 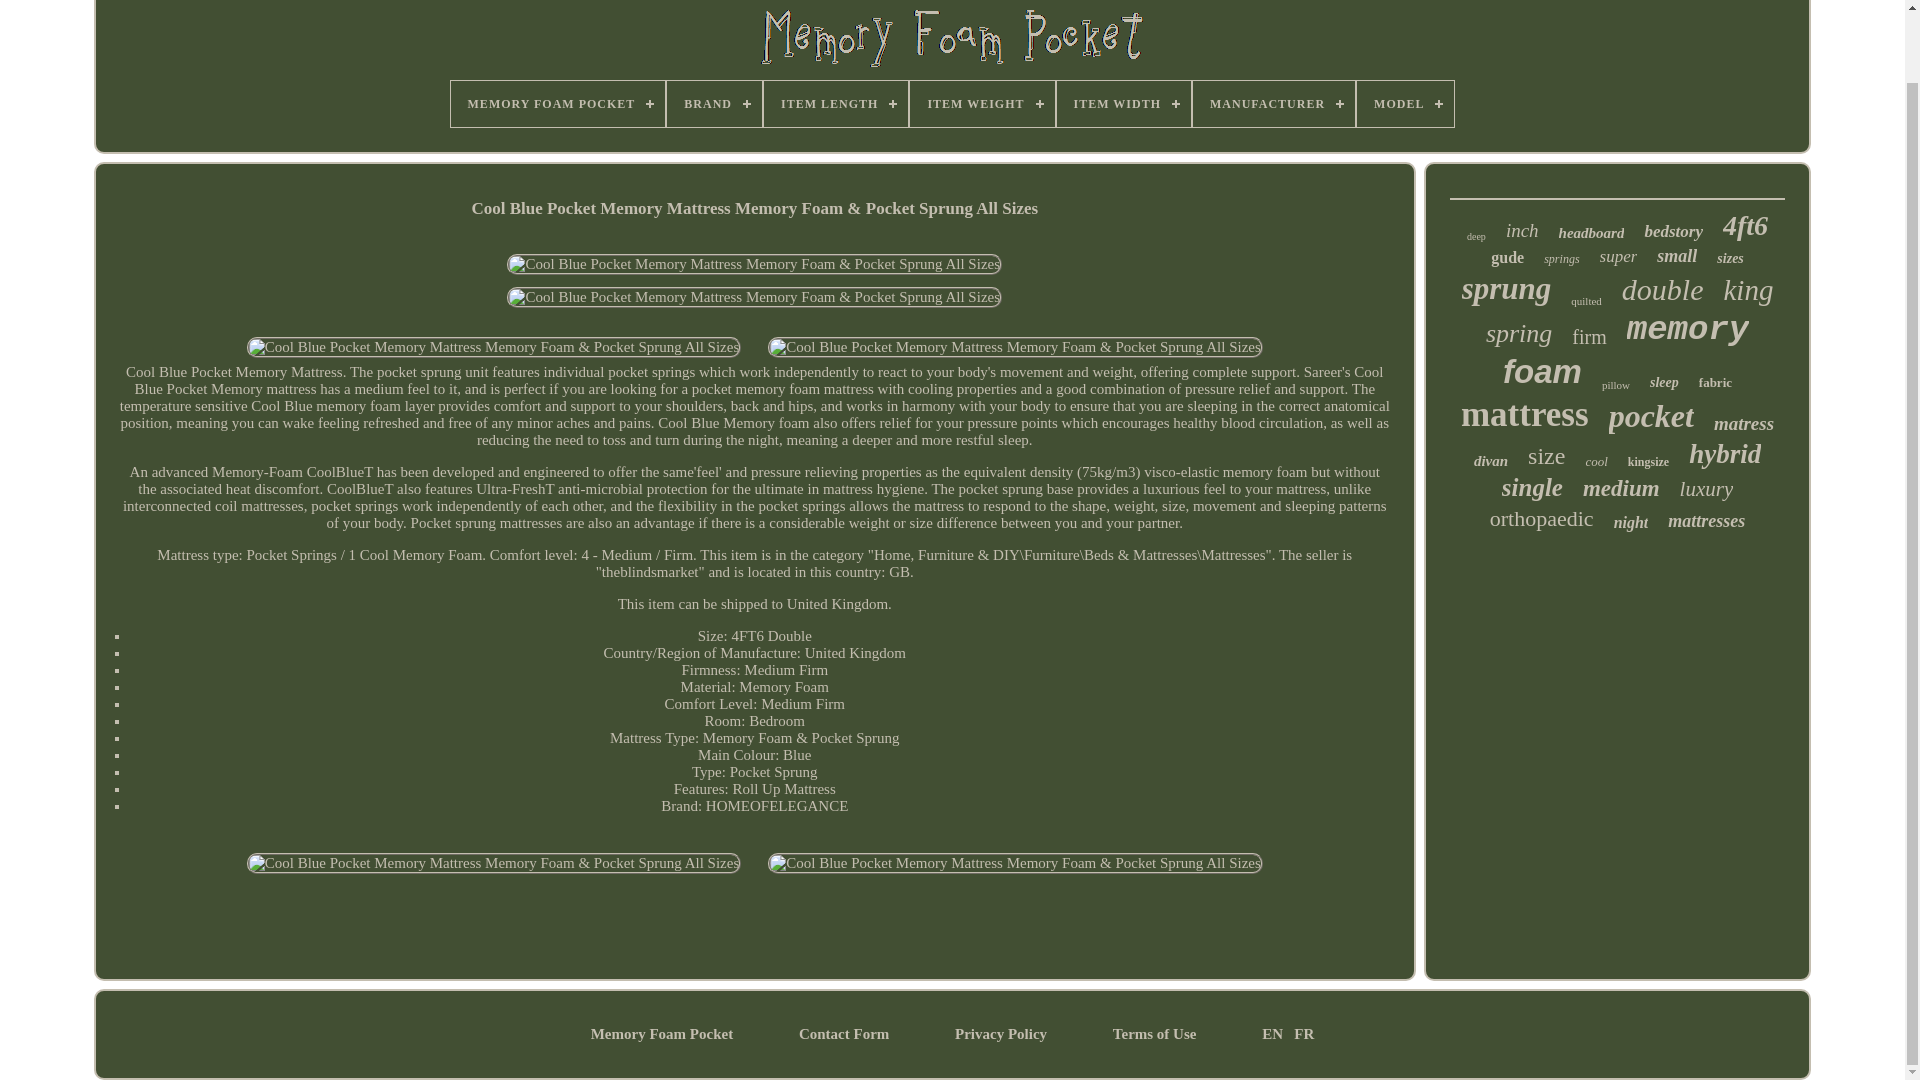 I want to click on ITEM LENGTH, so click(x=836, y=104).